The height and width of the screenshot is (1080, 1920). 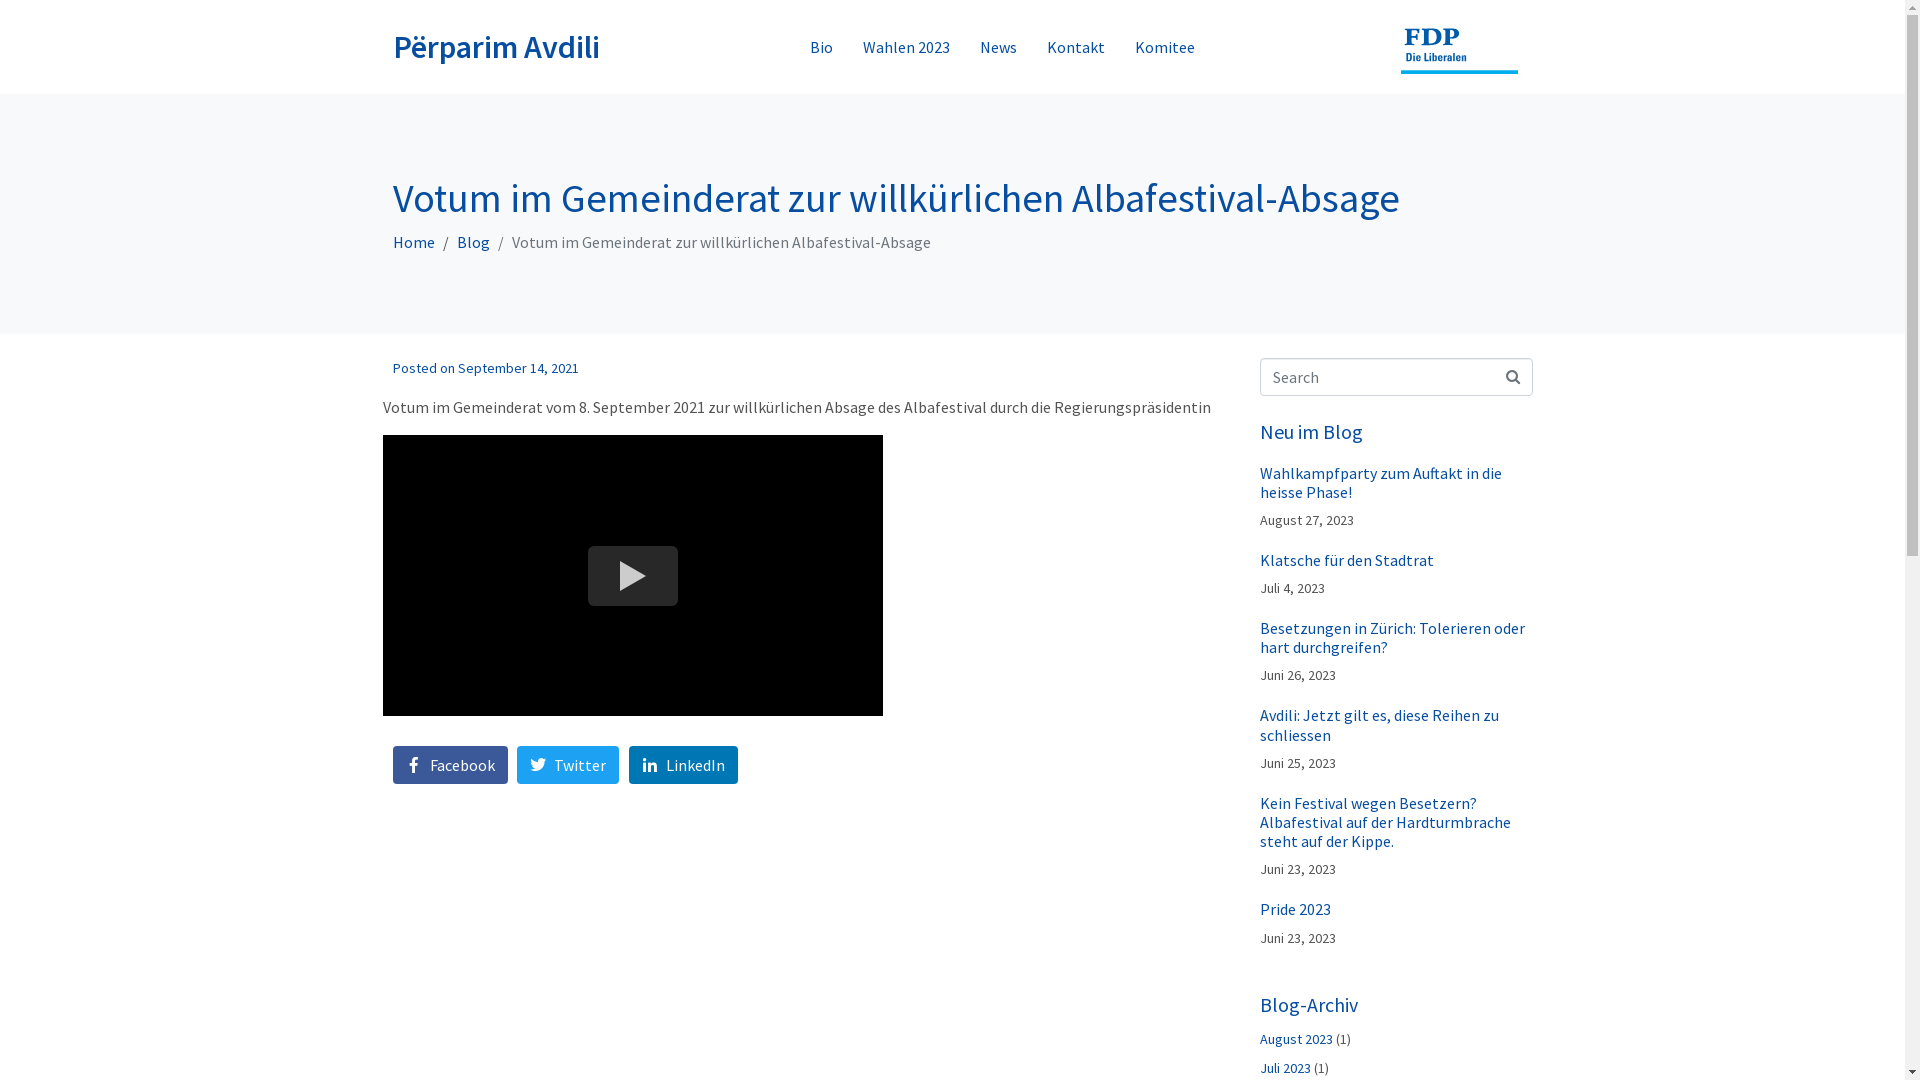 I want to click on Kontakt, so click(x=1076, y=47).